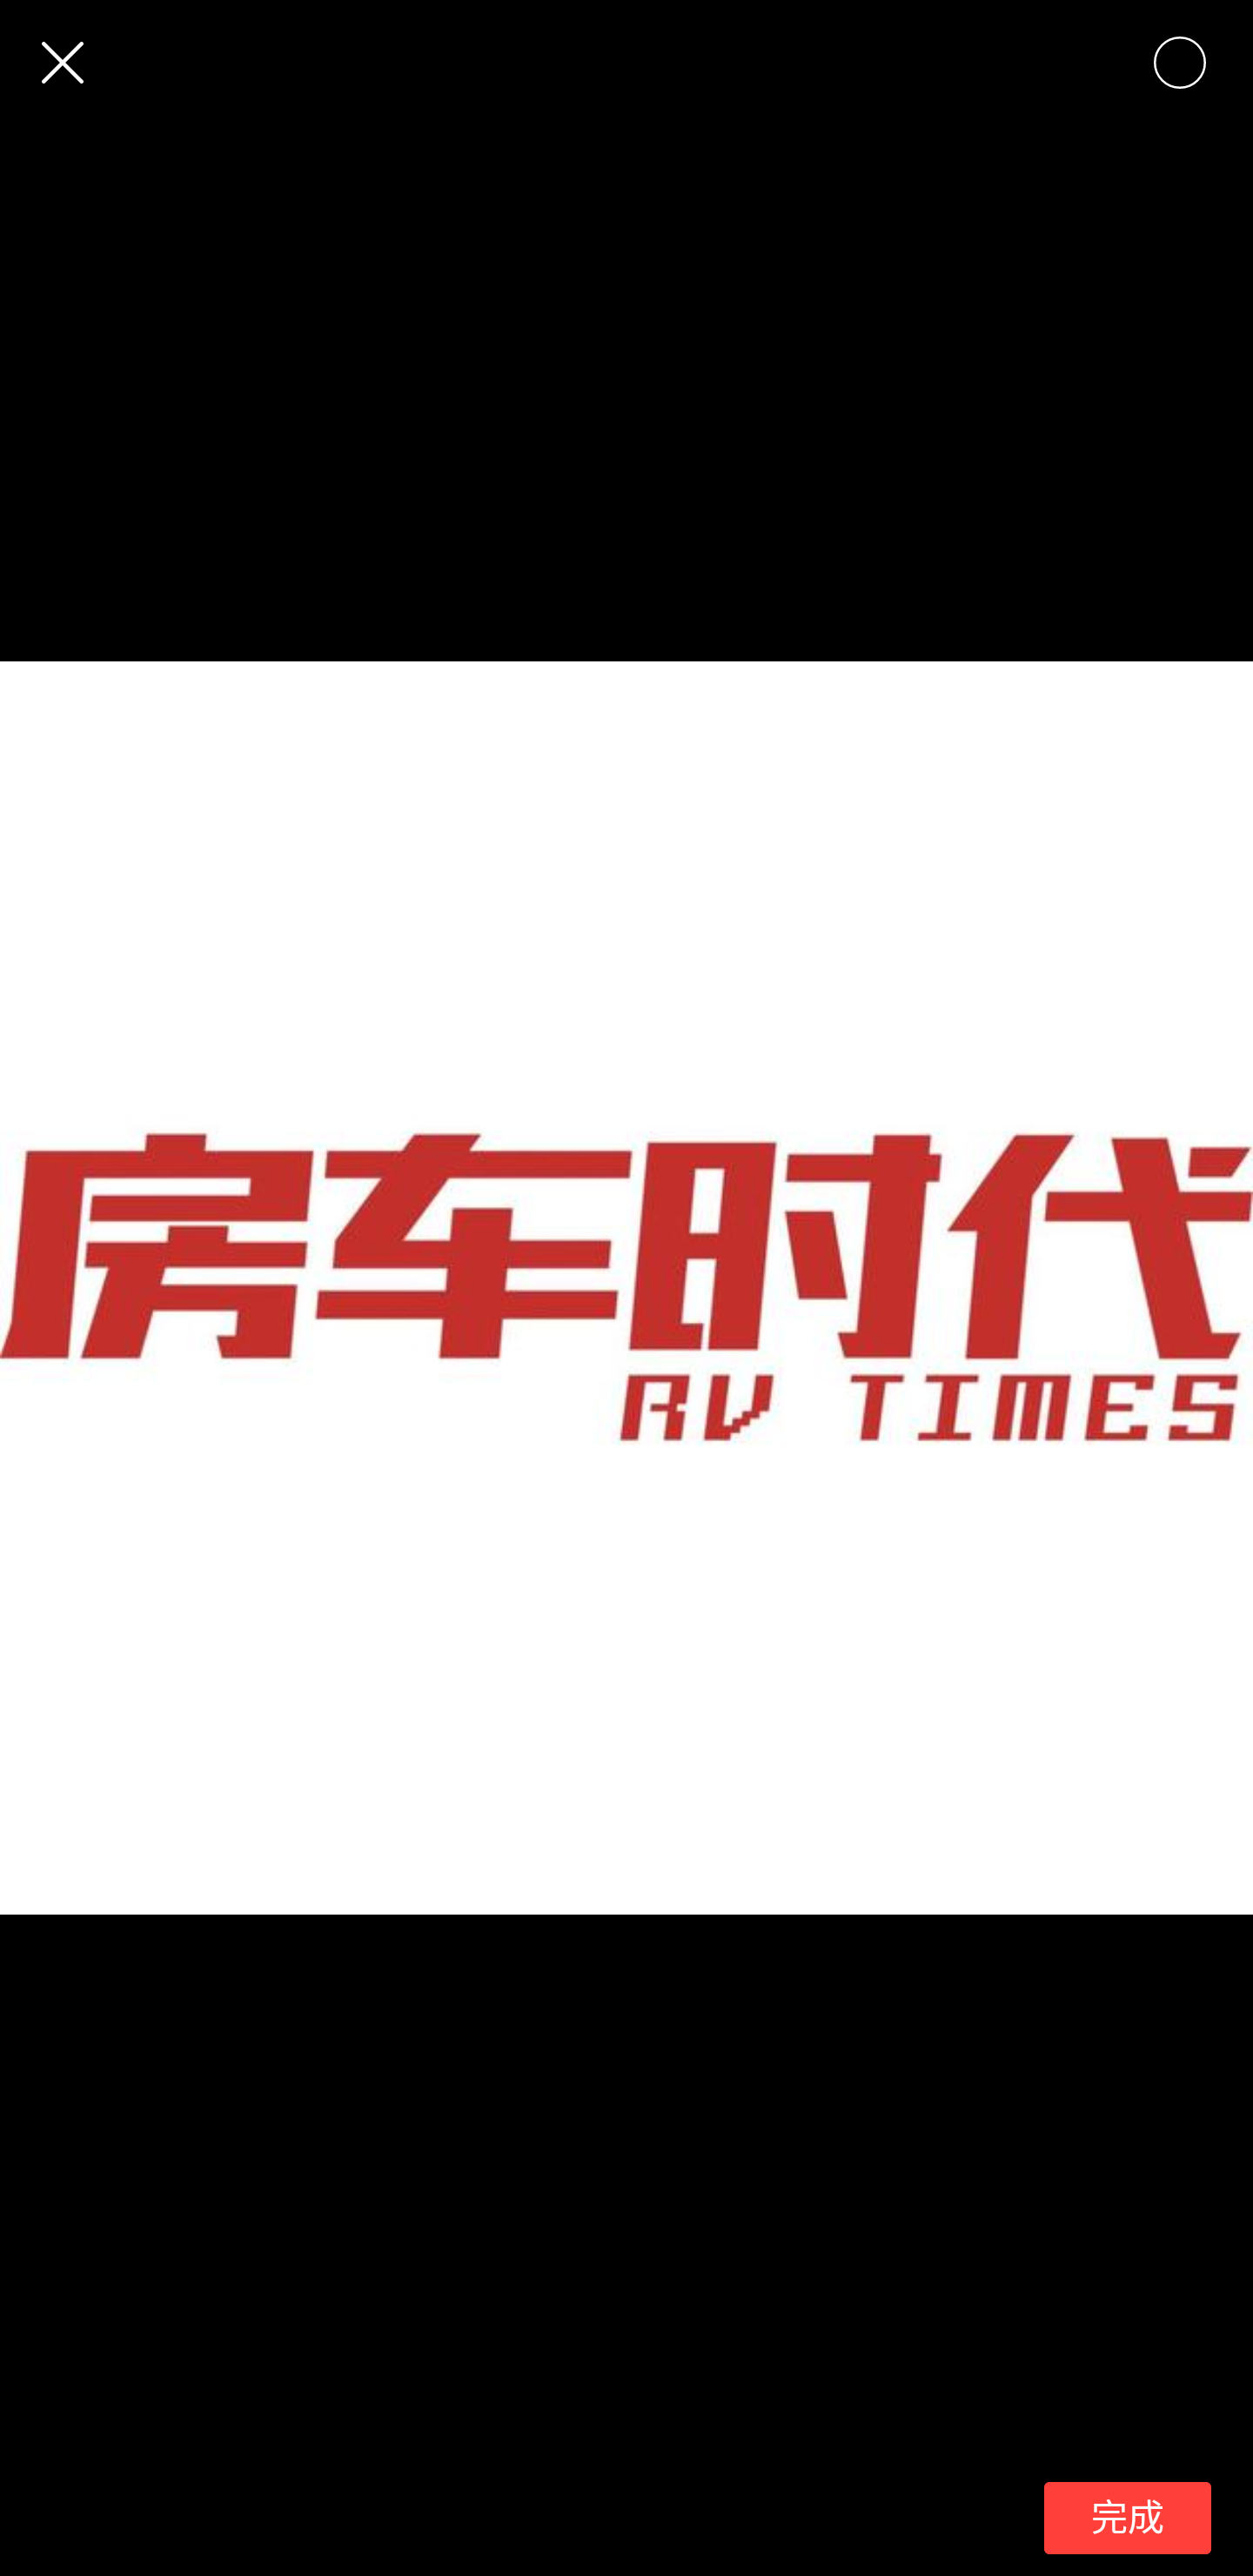 This screenshot has height=2576, width=1253. Describe the element at coordinates (1128, 2519) in the screenshot. I see `完成` at that location.